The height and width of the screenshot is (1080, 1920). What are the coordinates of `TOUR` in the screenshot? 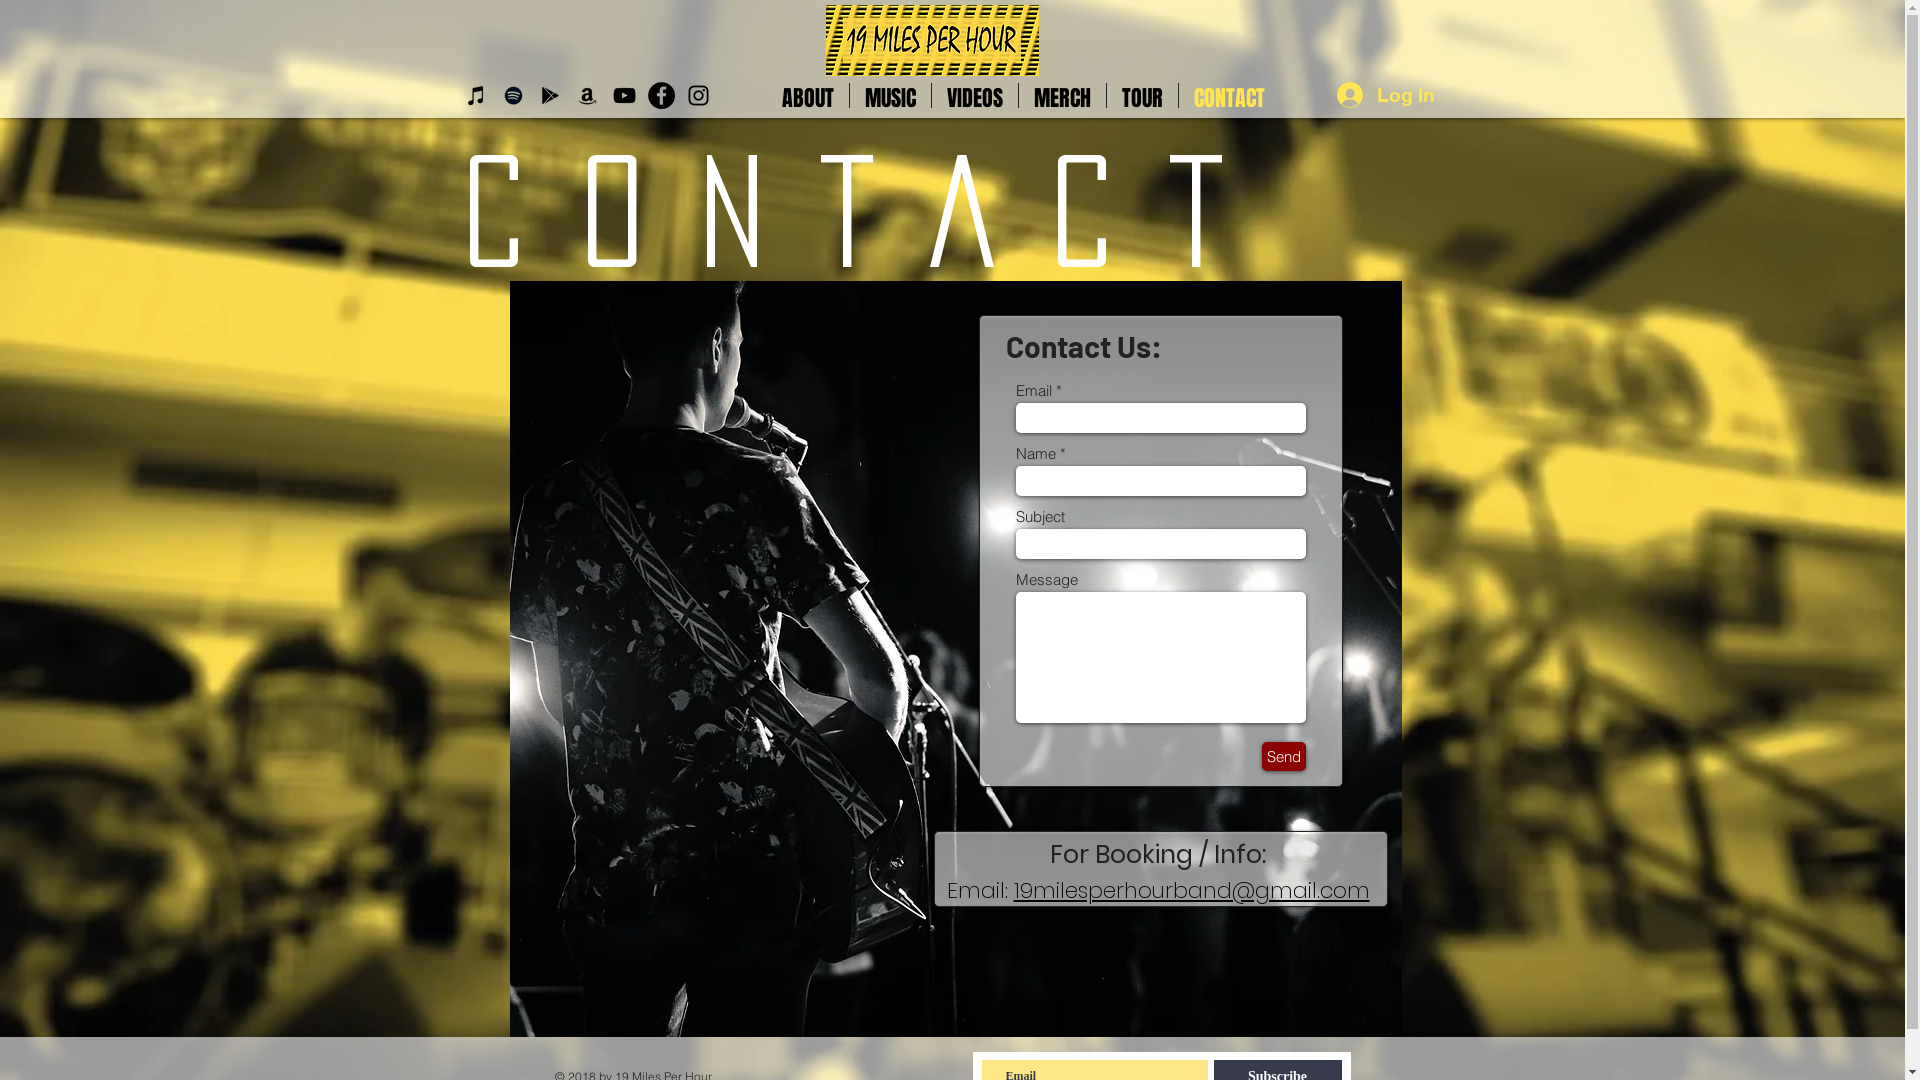 It's located at (1142, 96).